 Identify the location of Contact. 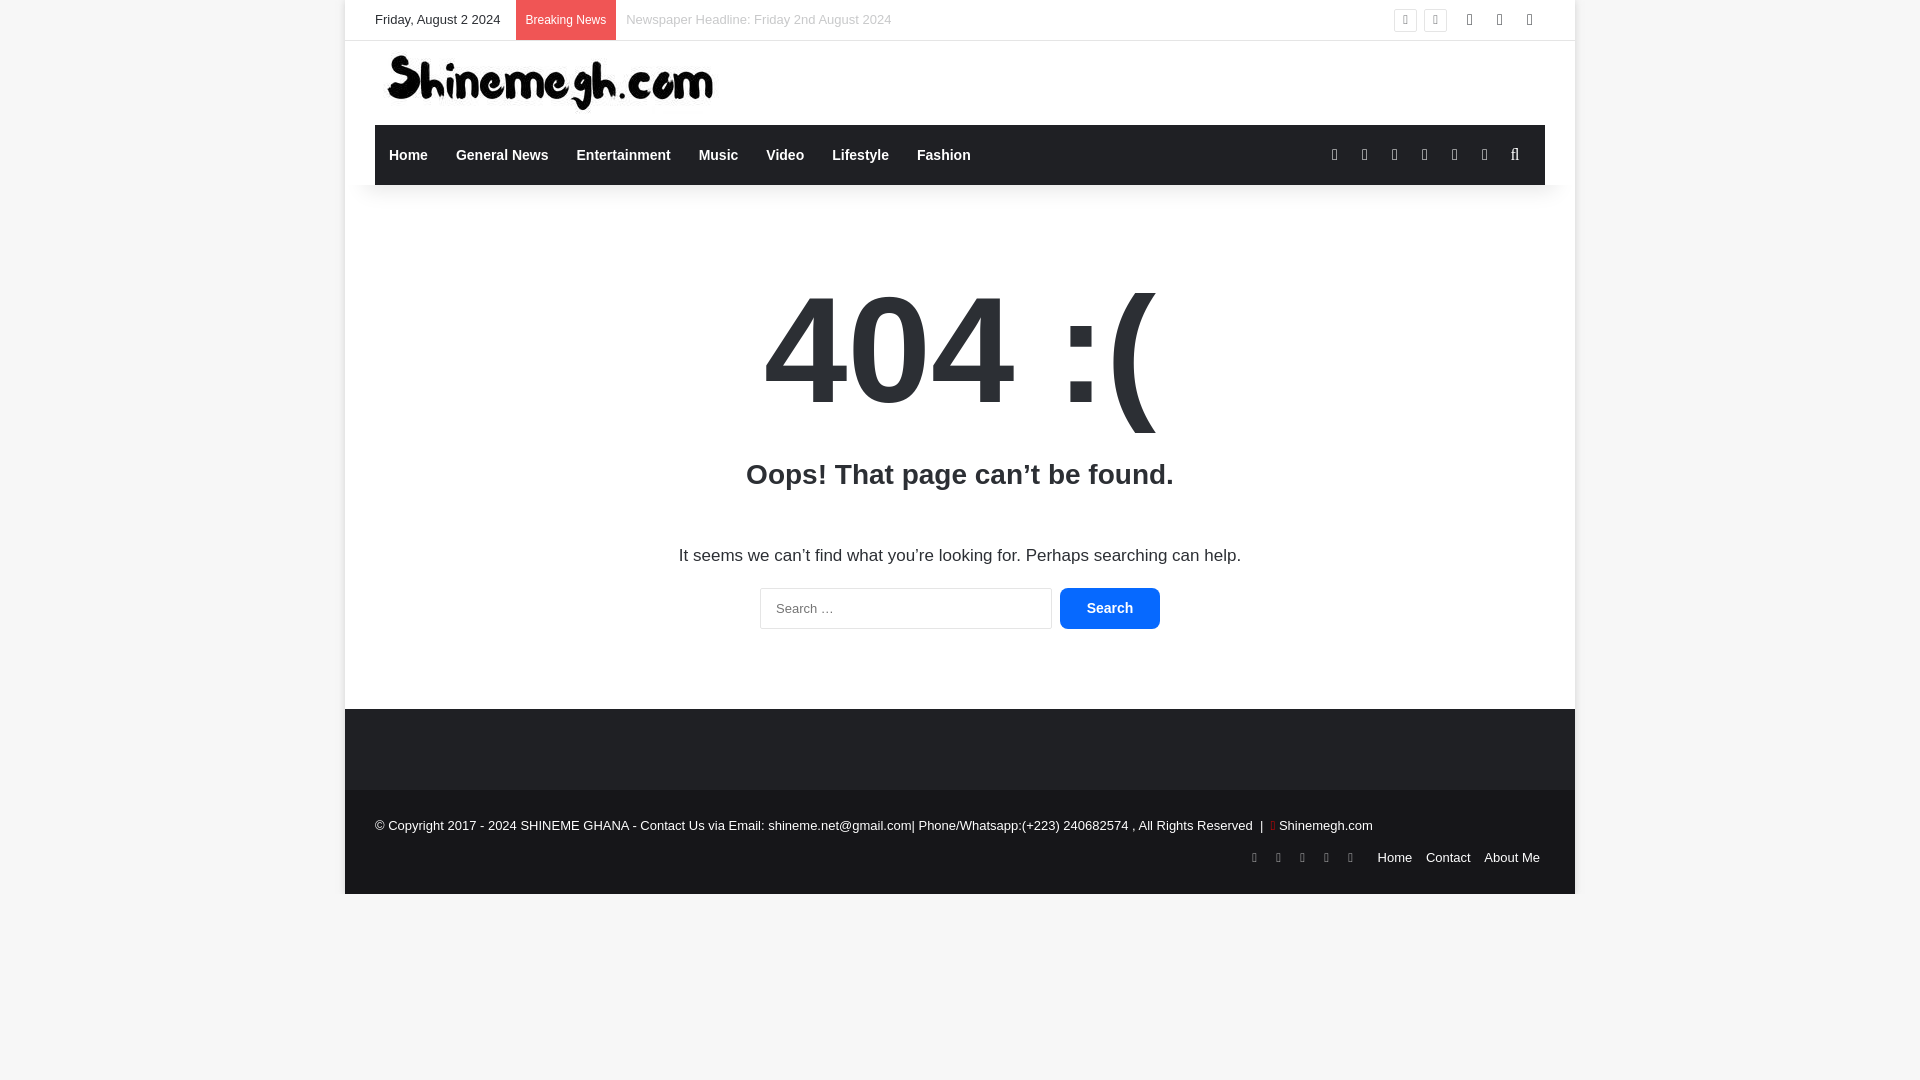
(1448, 857).